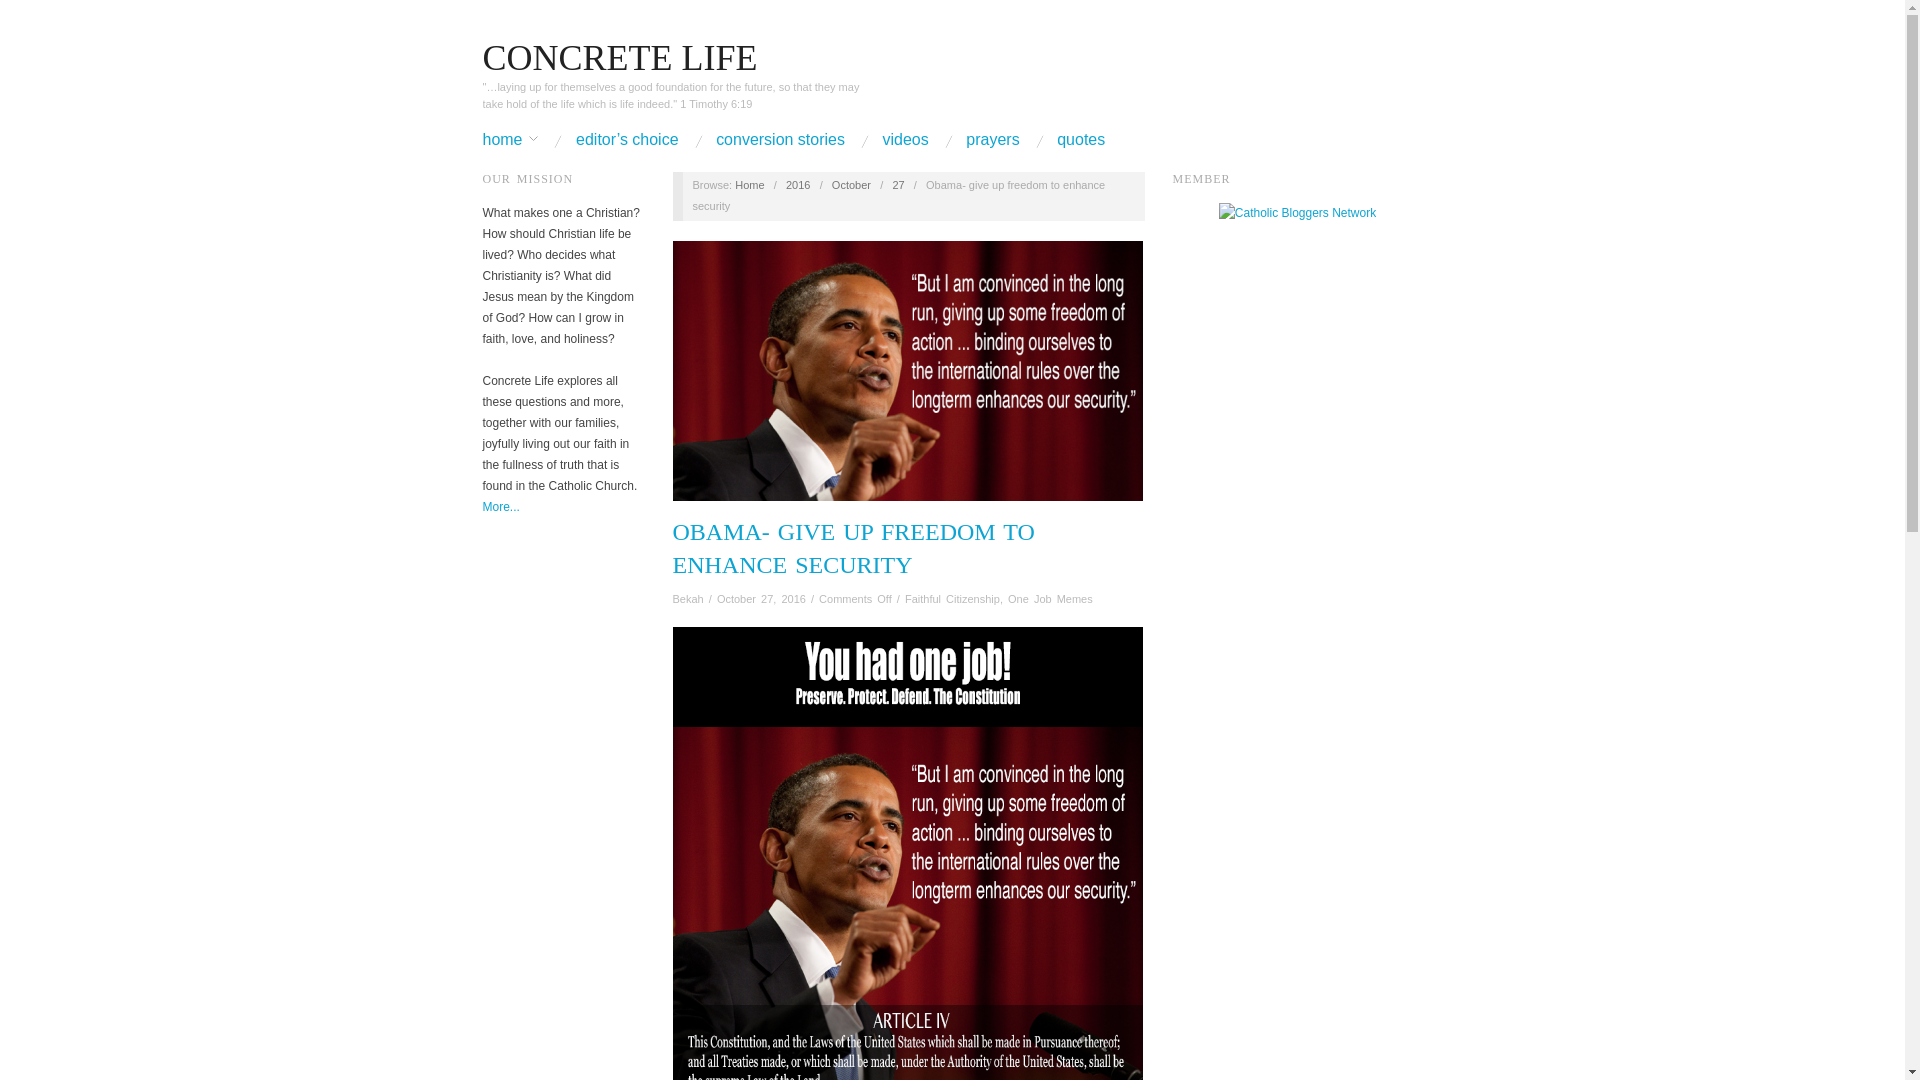  I want to click on 27, so click(898, 185).